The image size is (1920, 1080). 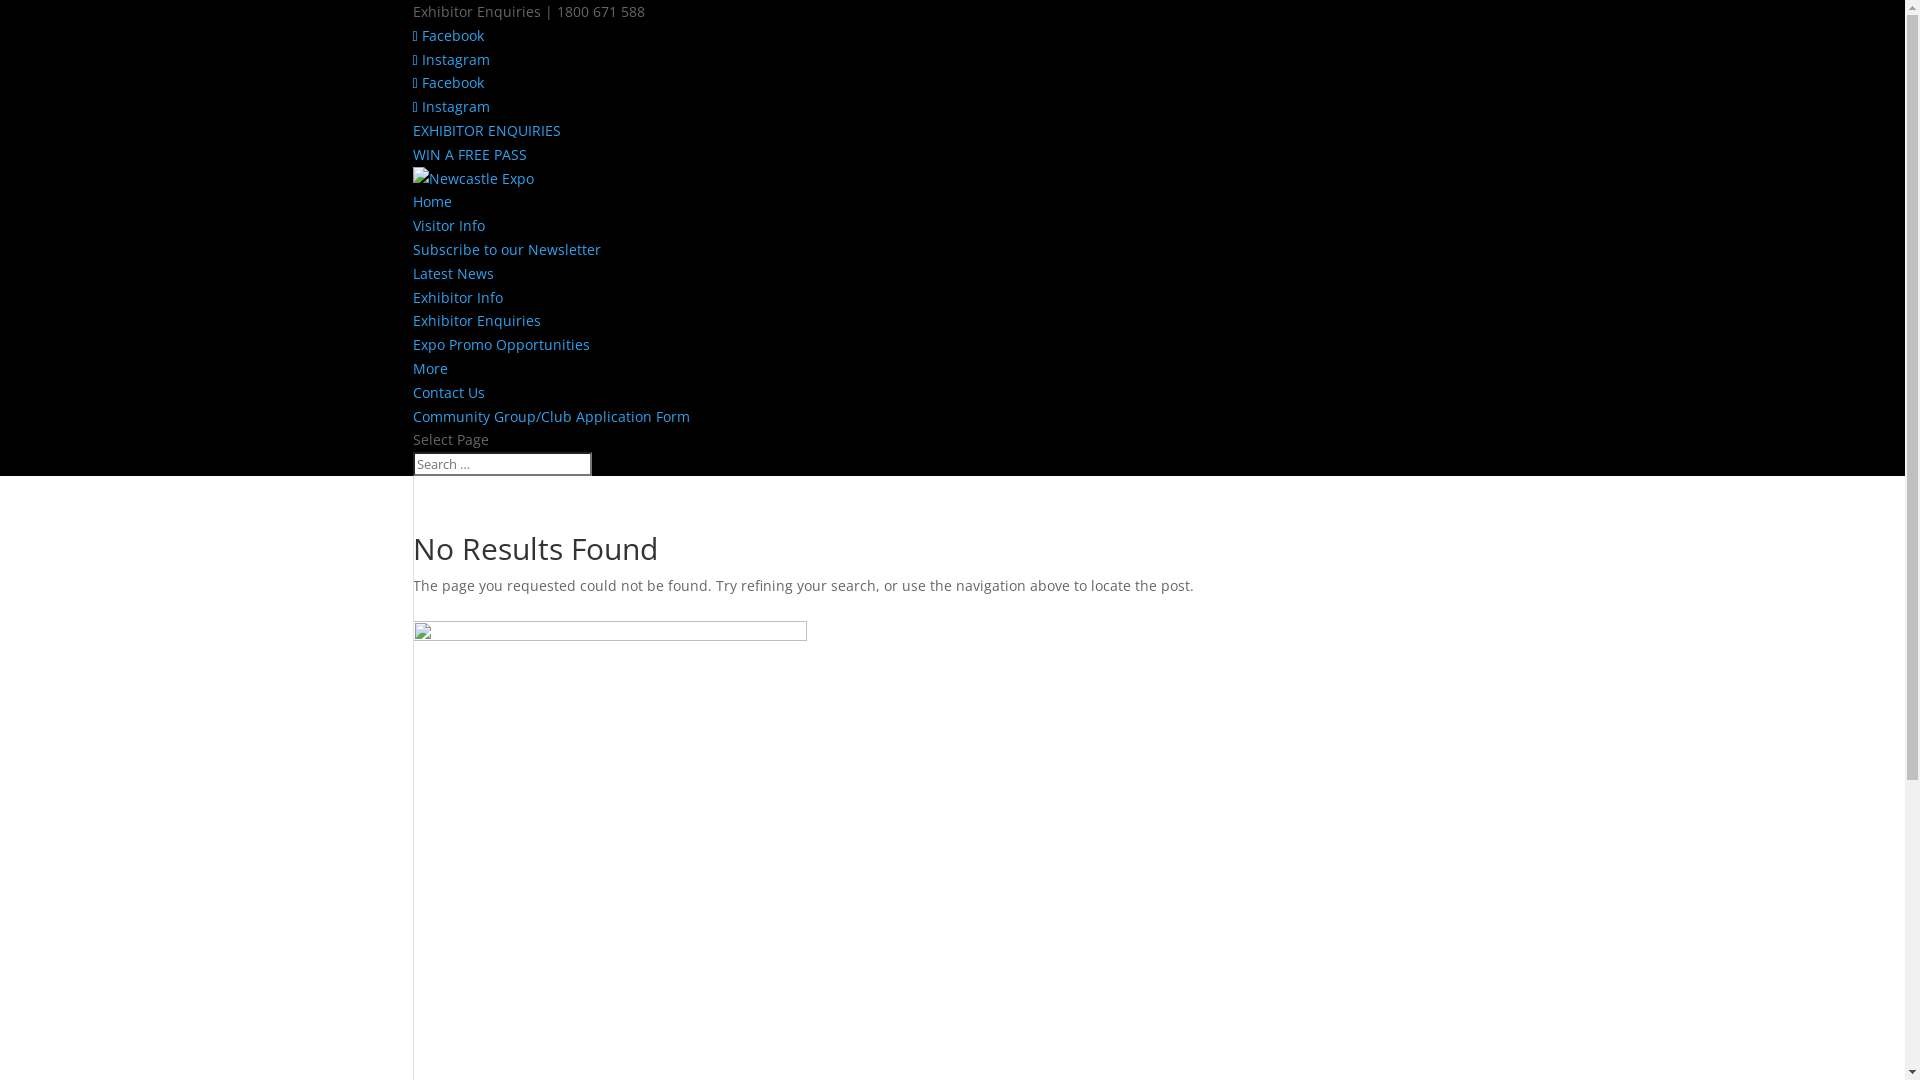 What do you see at coordinates (432, 202) in the screenshot?
I see `Home` at bounding box center [432, 202].